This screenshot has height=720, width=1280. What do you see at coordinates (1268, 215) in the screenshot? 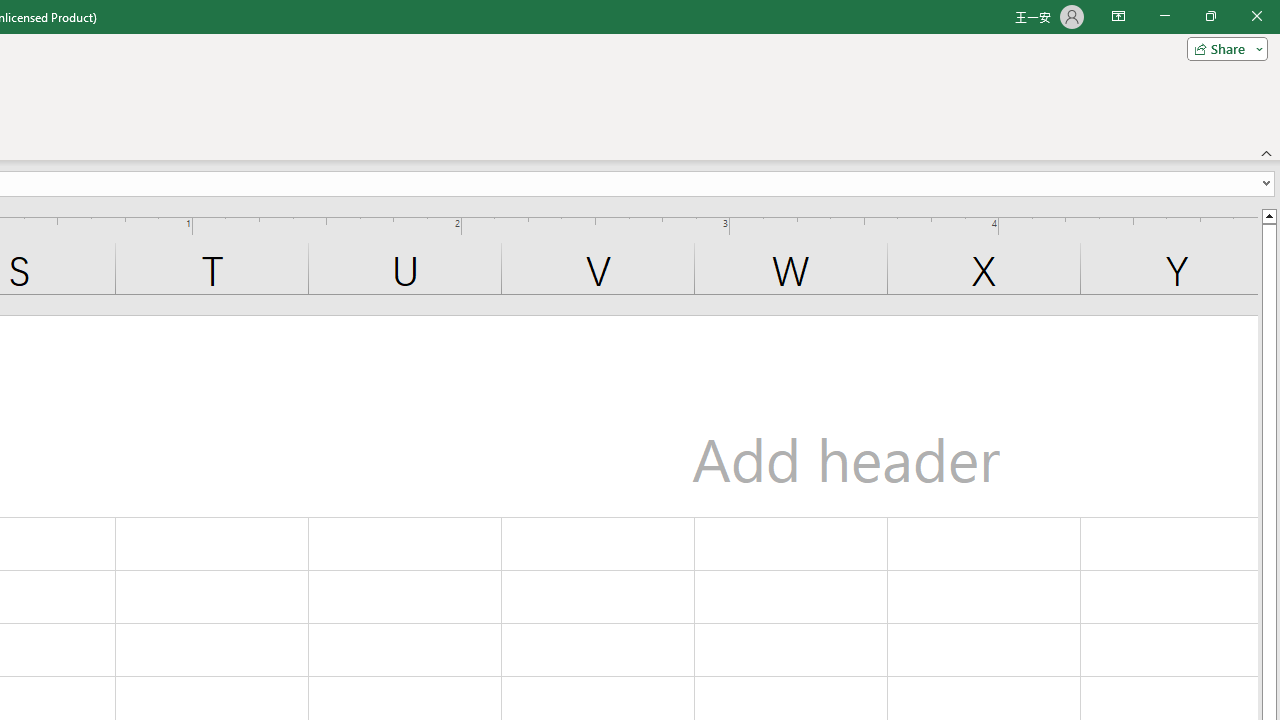
I see `Line up` at bounding box center [1268, 215].